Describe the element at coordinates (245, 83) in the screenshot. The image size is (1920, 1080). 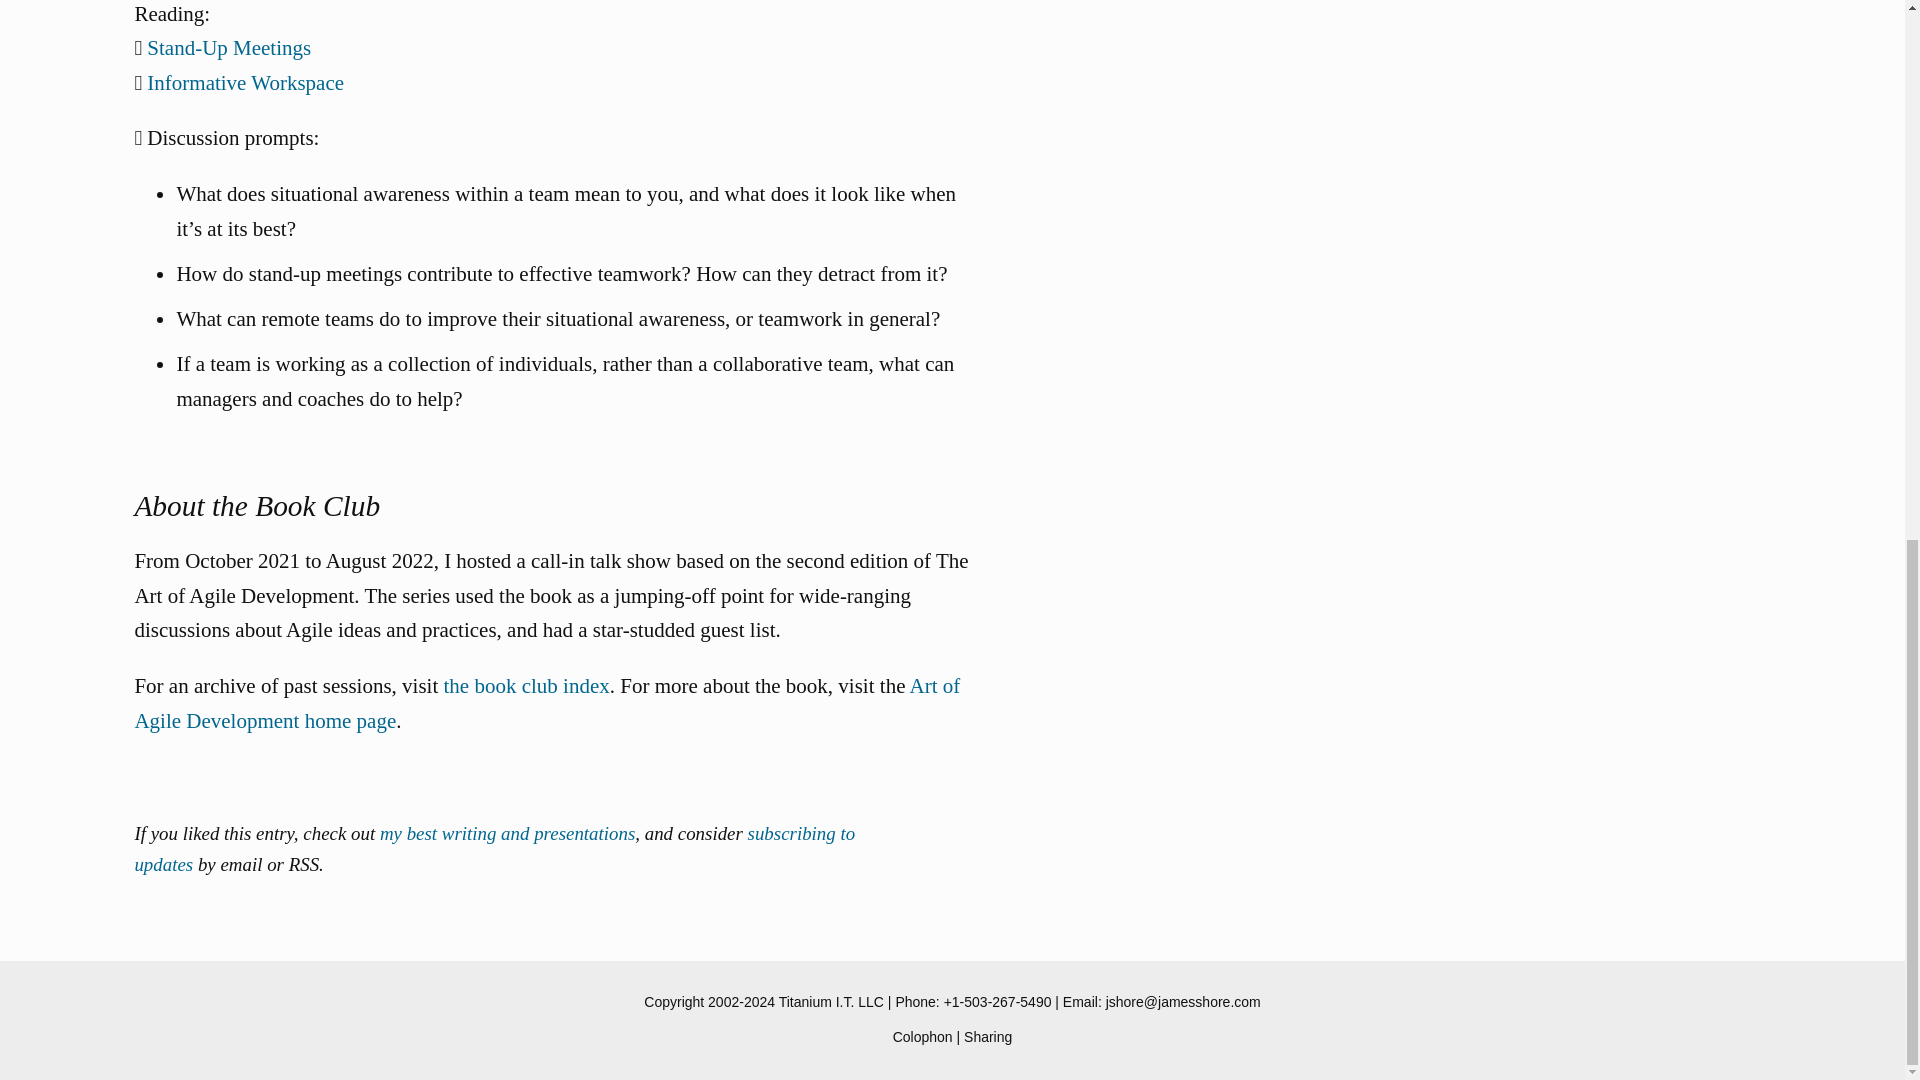
I see `Informative Workspace` at that location.